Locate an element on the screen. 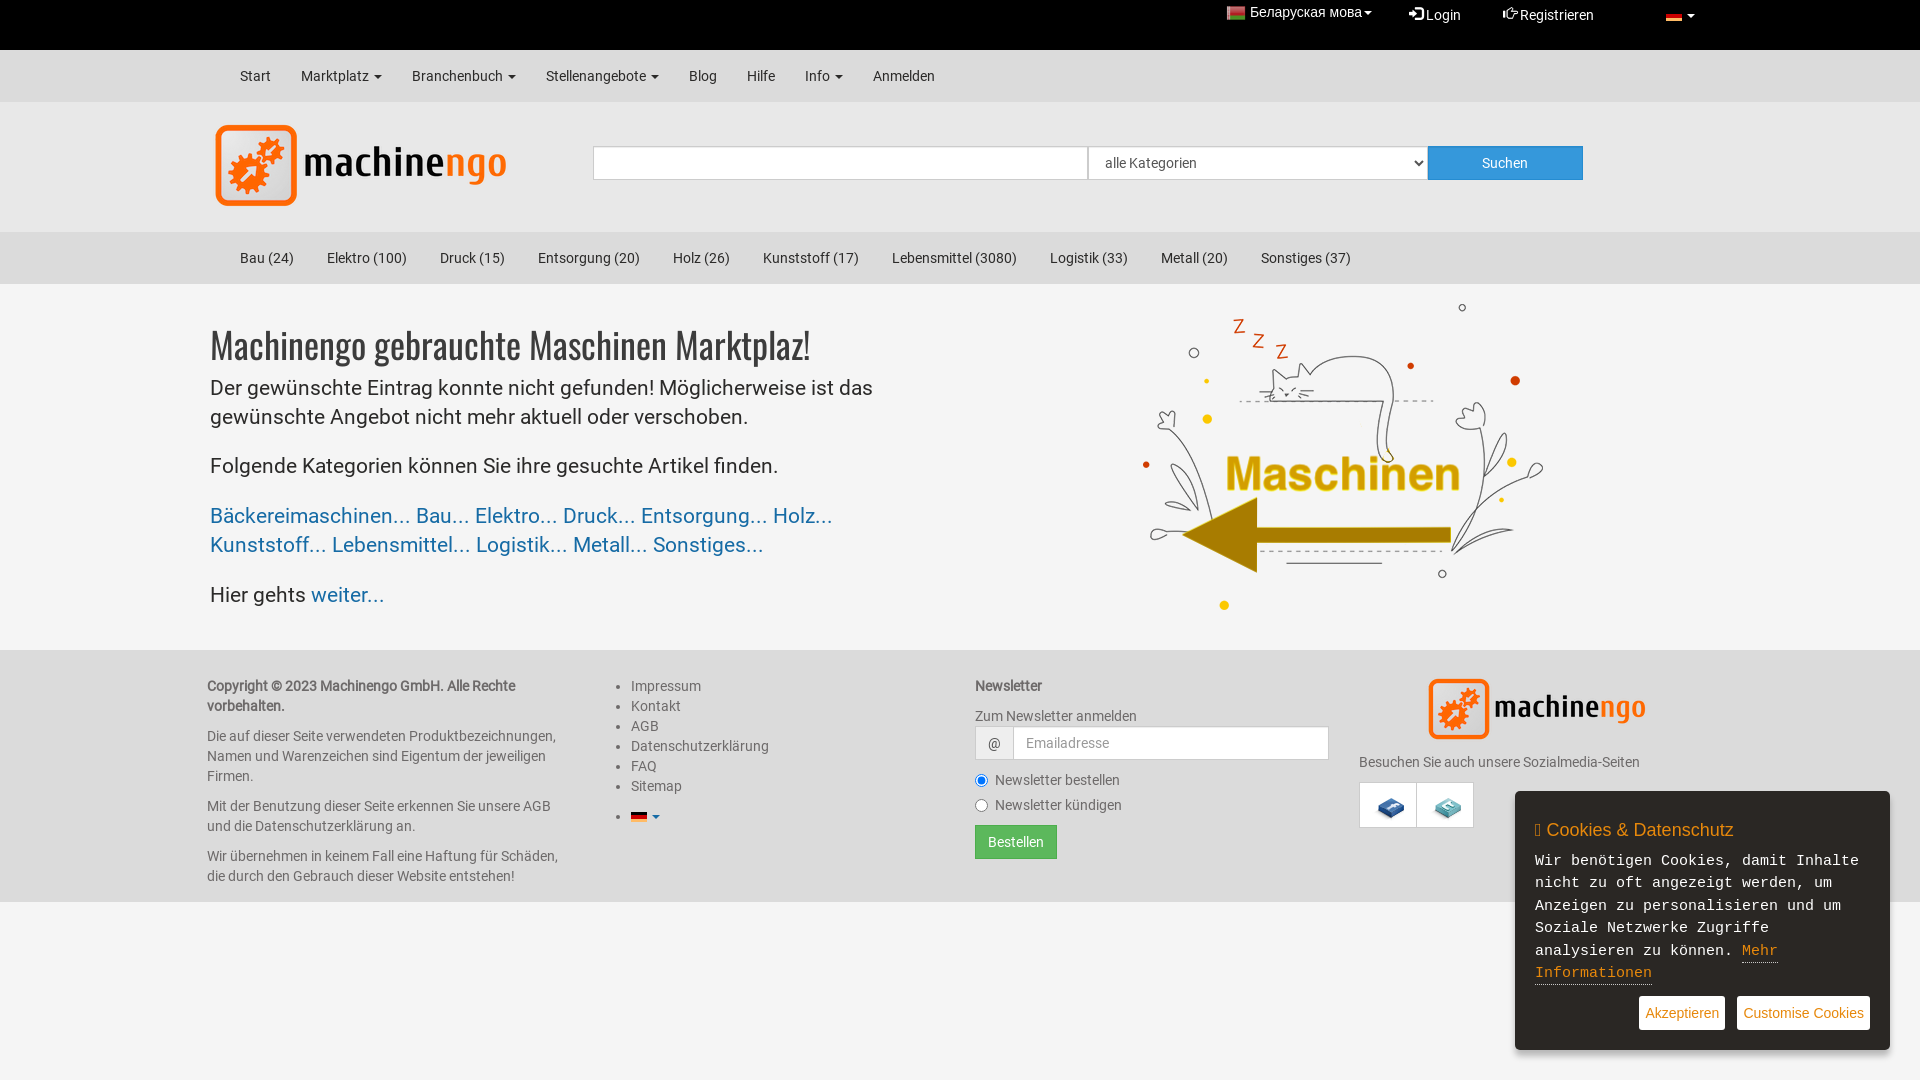  Branchenbuch is located at coordinates (464, 76).